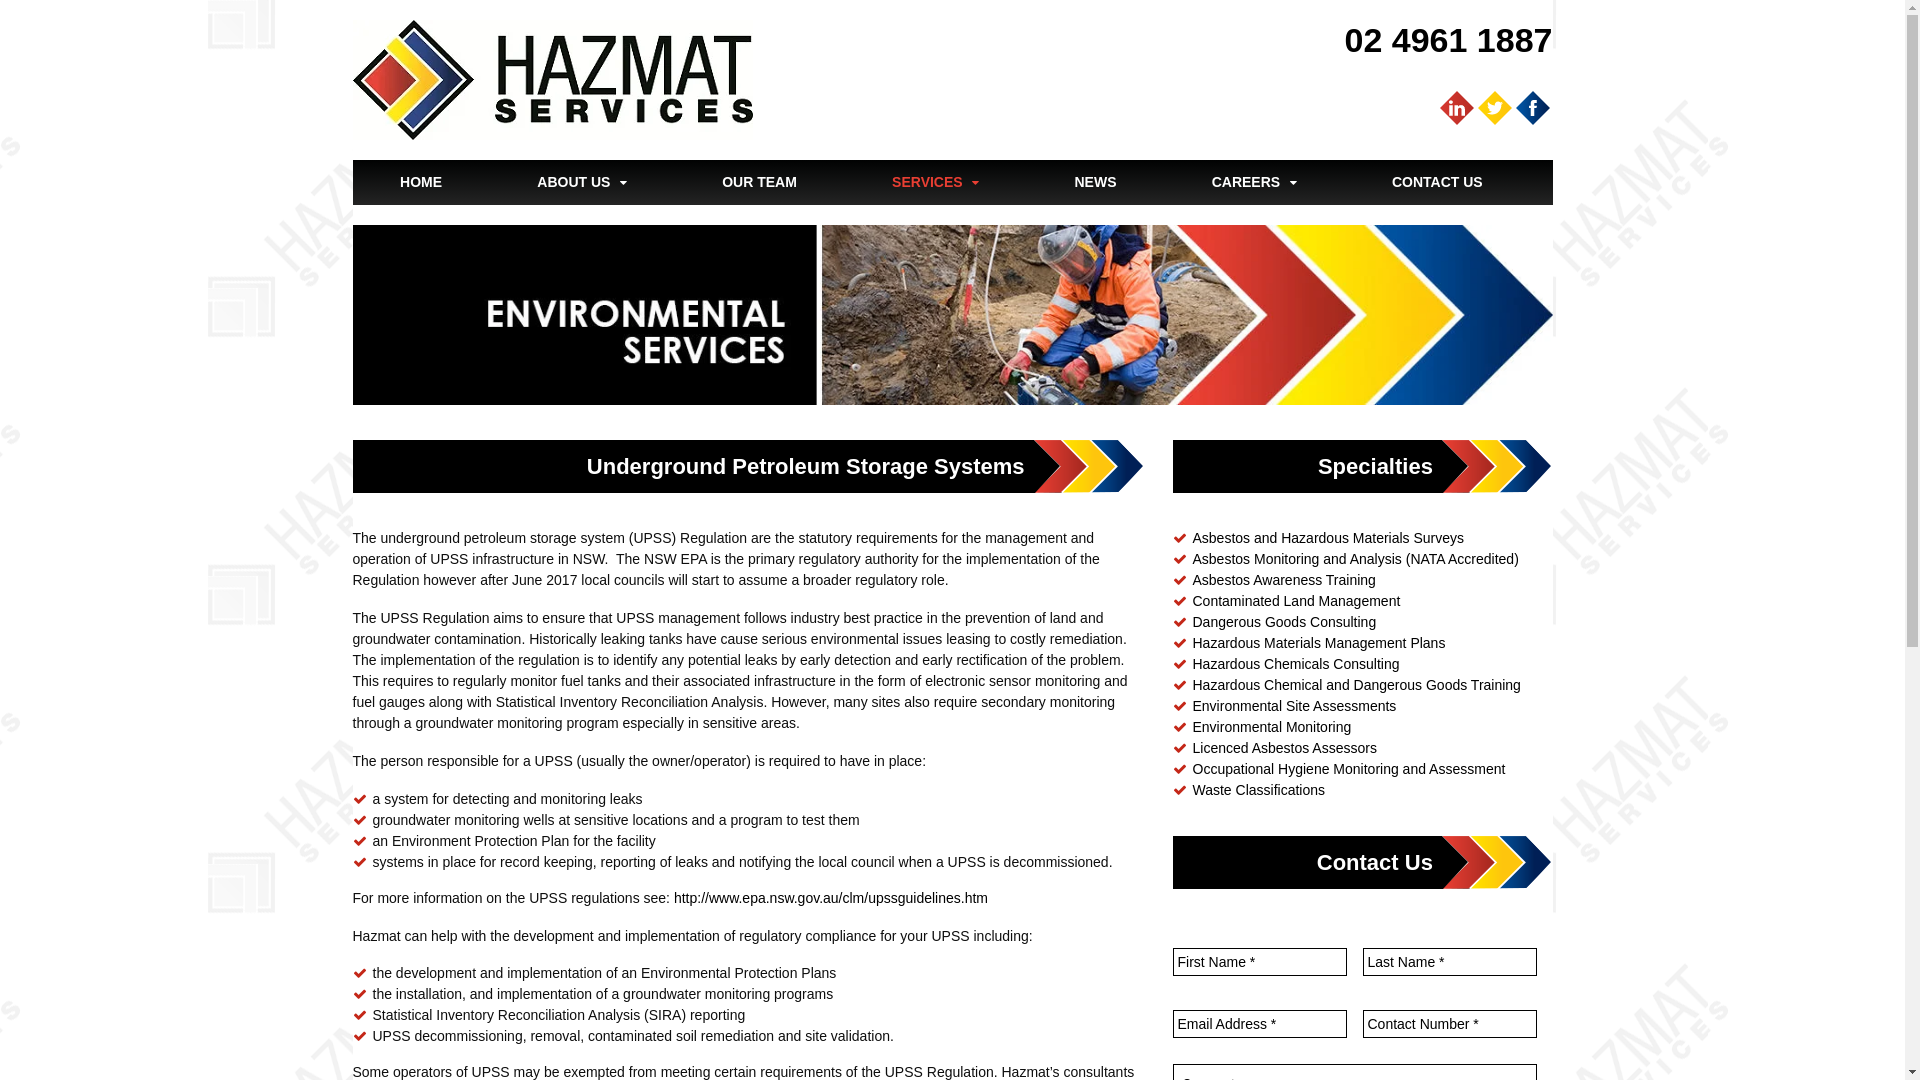 The image size is (1920, 1080). I want to click on Asbestos Awareness Training, so click(1284, 580).